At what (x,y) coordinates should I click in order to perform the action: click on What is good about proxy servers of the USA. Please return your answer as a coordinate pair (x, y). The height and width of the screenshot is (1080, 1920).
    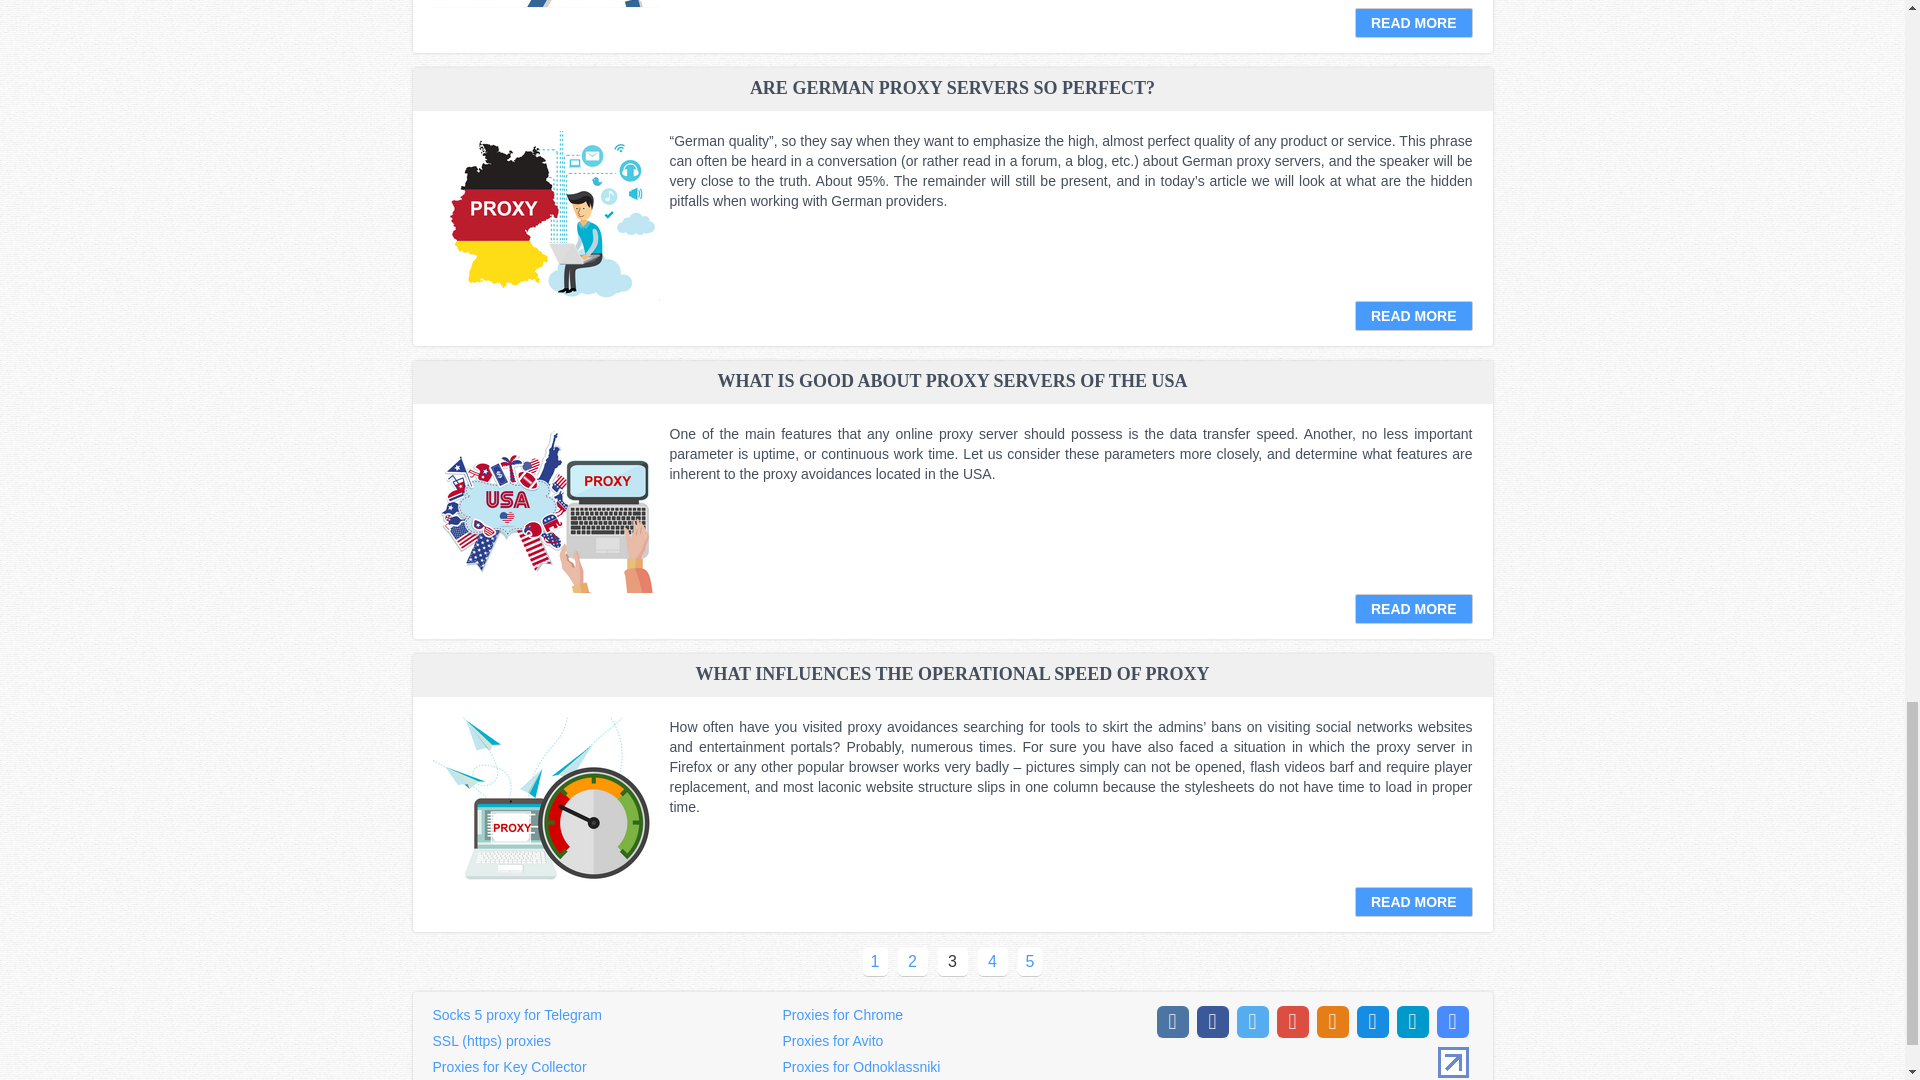
    Looking at the image, I should click on (545, 509).